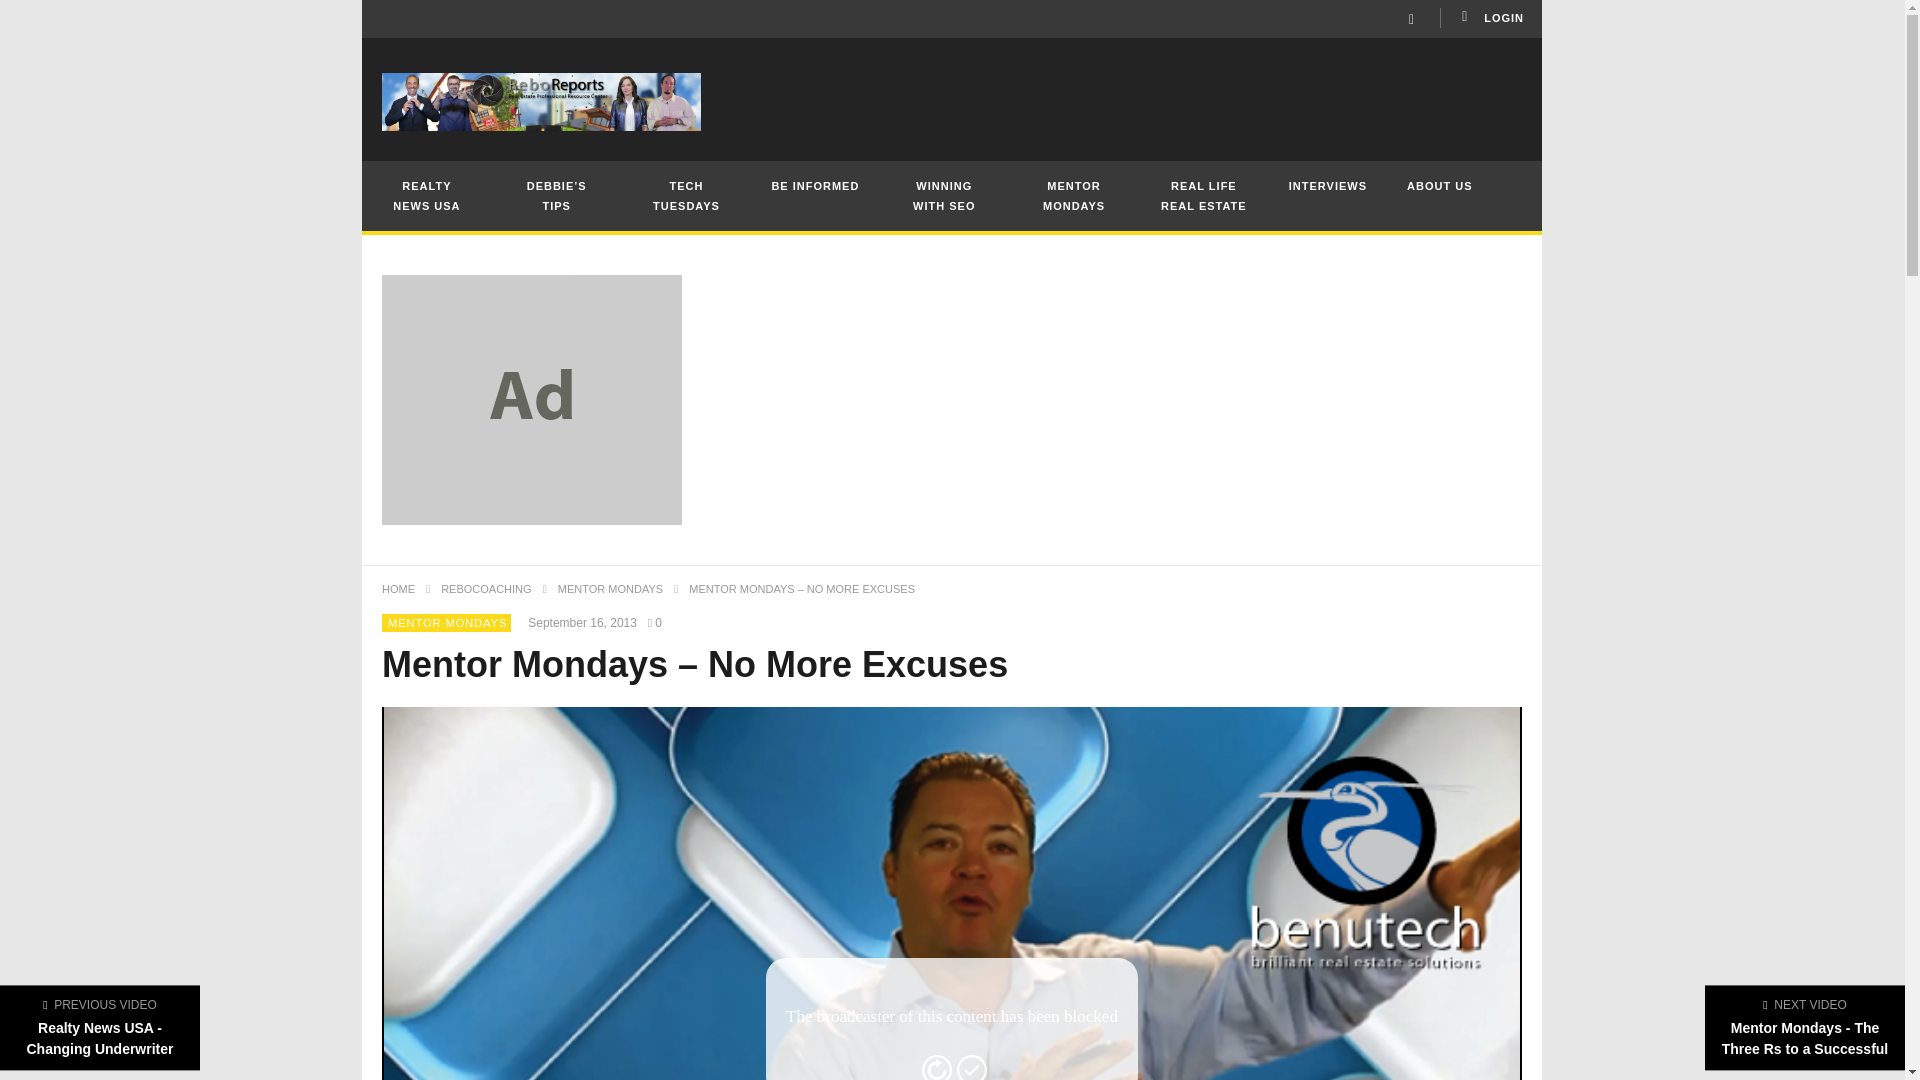 Image resolution: width=1920 pixels, height=1080 pixels. What do you see at coordinates (446, 621) in the screenshot?
I see `MENTOR MONDAYS` at bounding box center [446, 621].